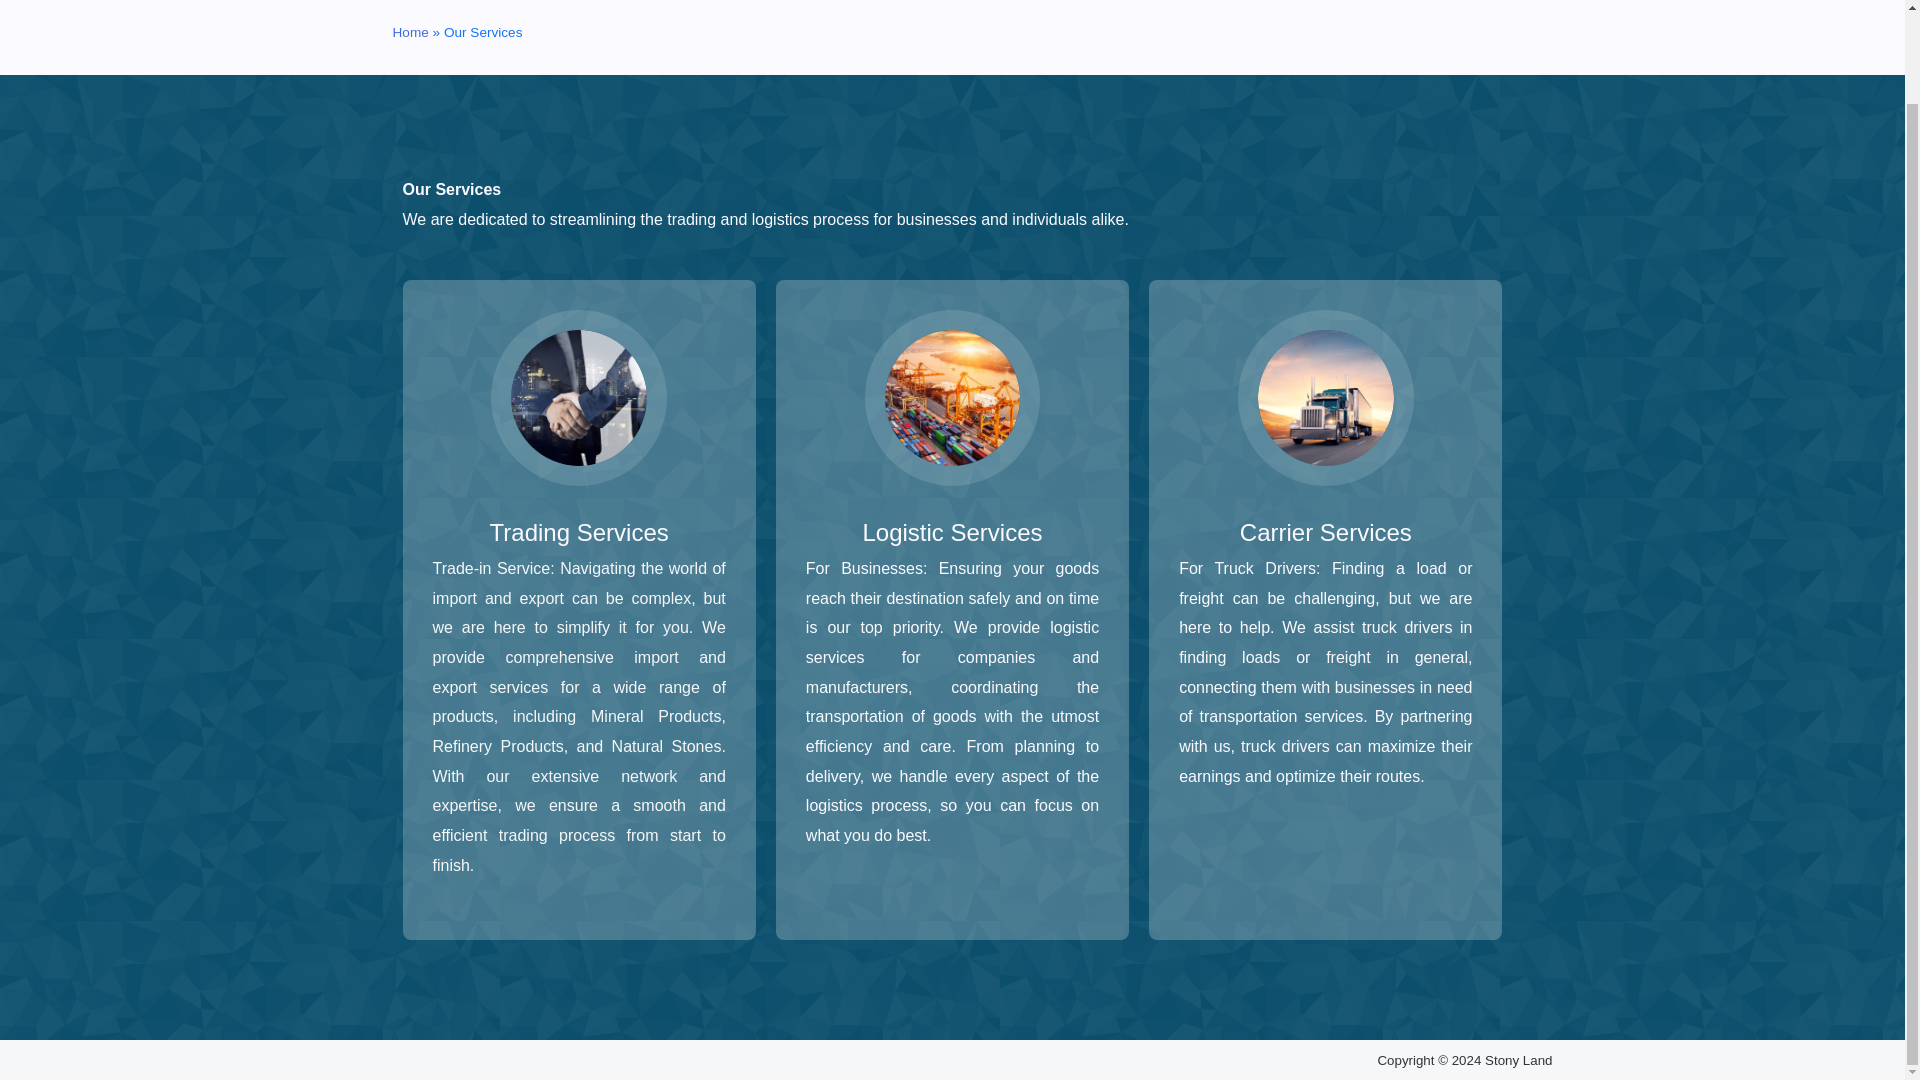  What do you see at coordinates (410, 32) in the screenshot?
I see `Home` at bounding box center [410, 32].